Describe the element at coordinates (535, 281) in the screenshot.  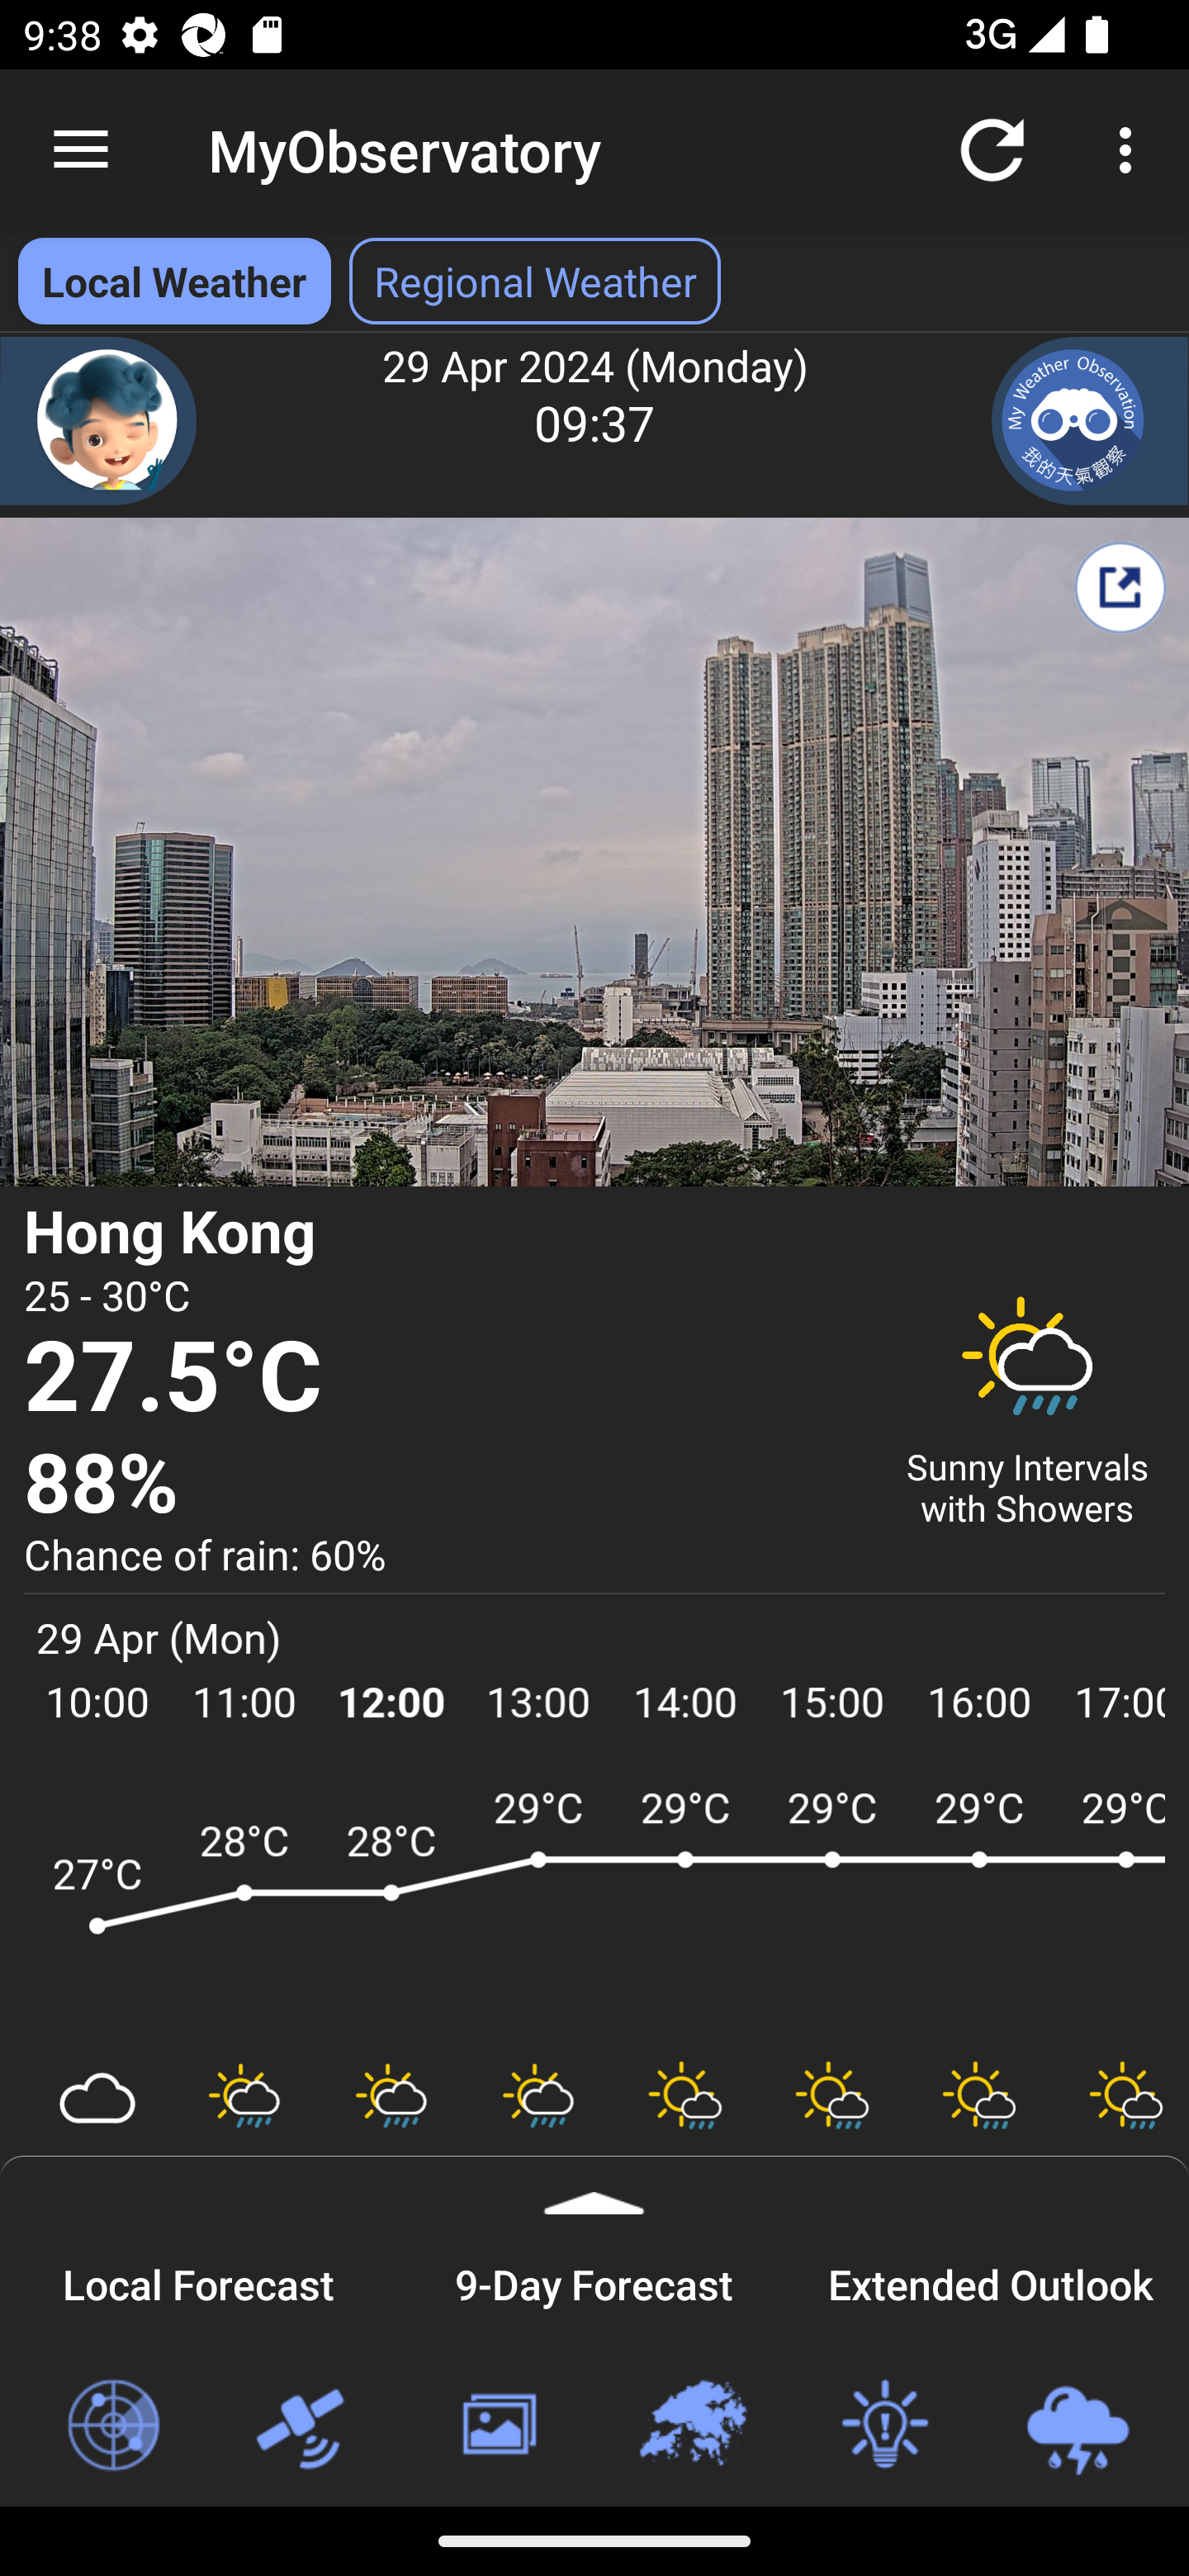
I see `Regional Weather Select Regional Weather` at that location.